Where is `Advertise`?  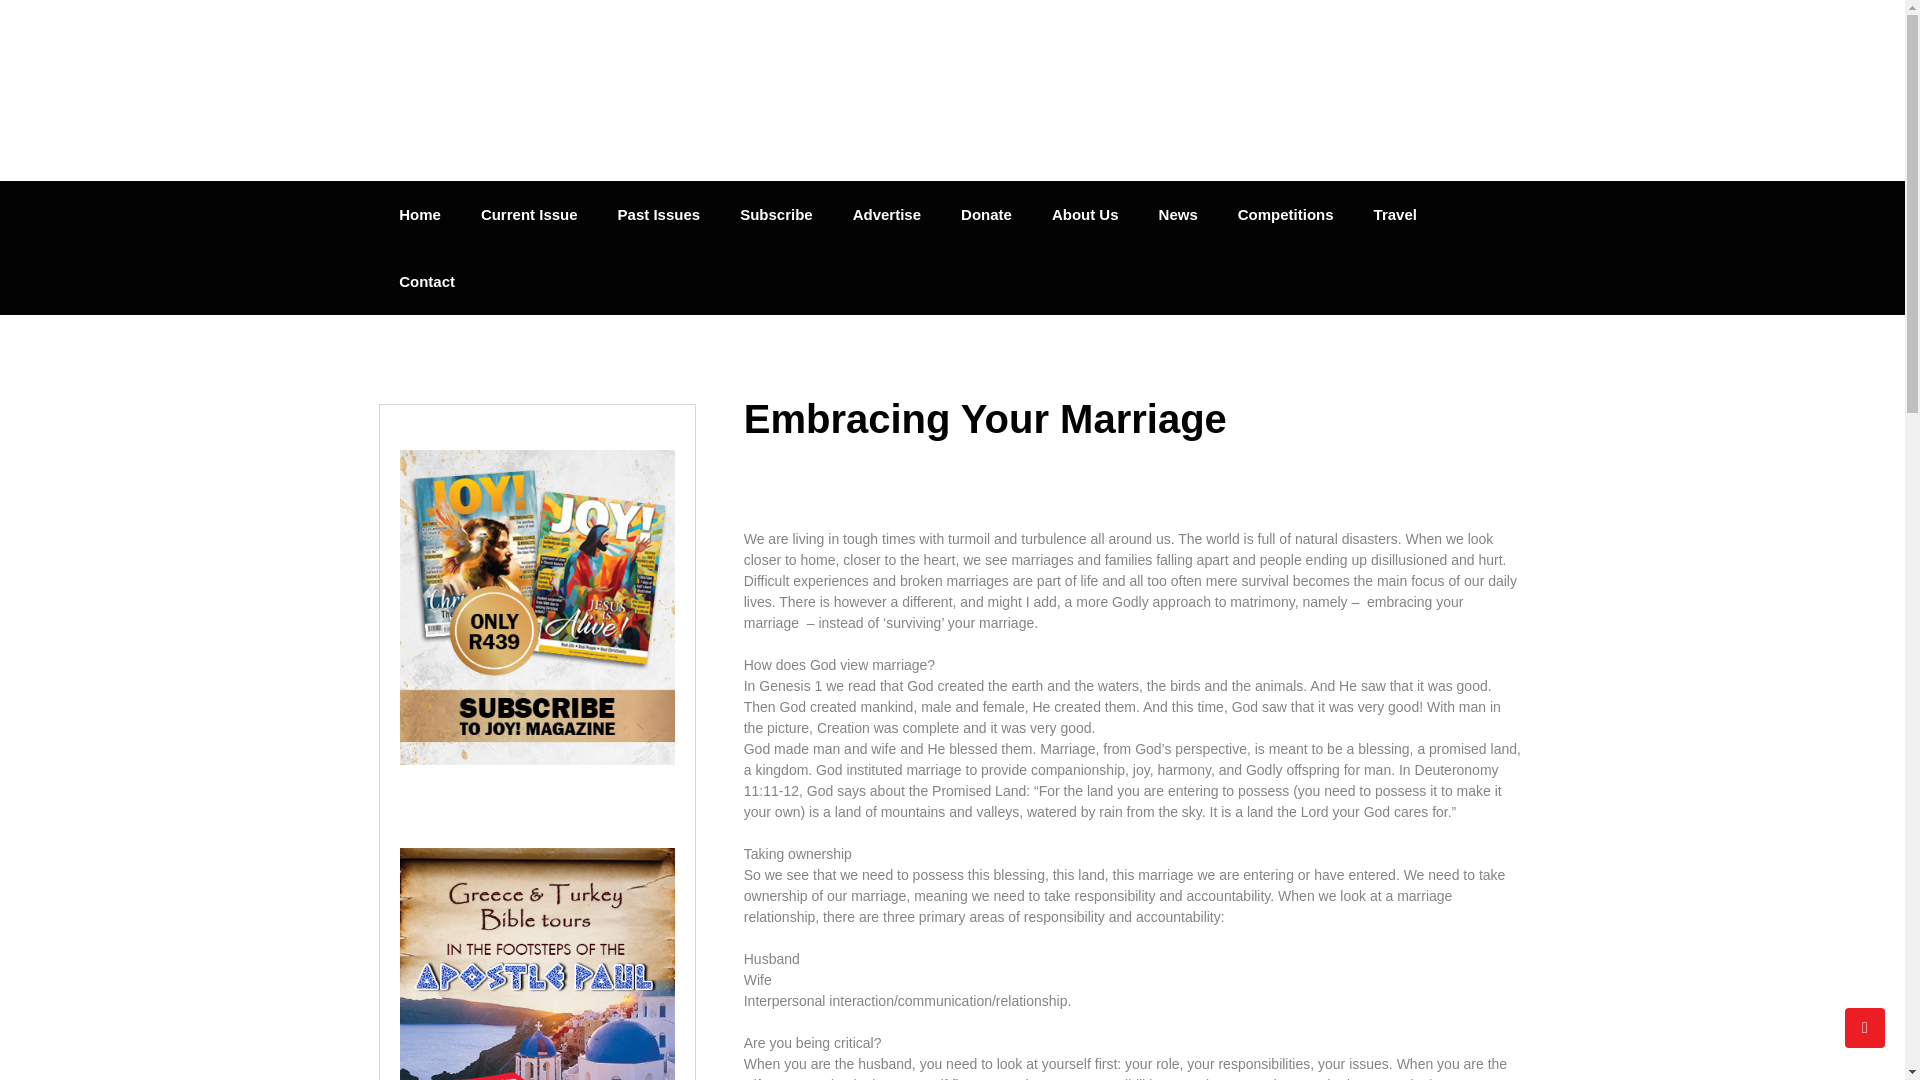 Advertise is located at coordinates (886, 214).